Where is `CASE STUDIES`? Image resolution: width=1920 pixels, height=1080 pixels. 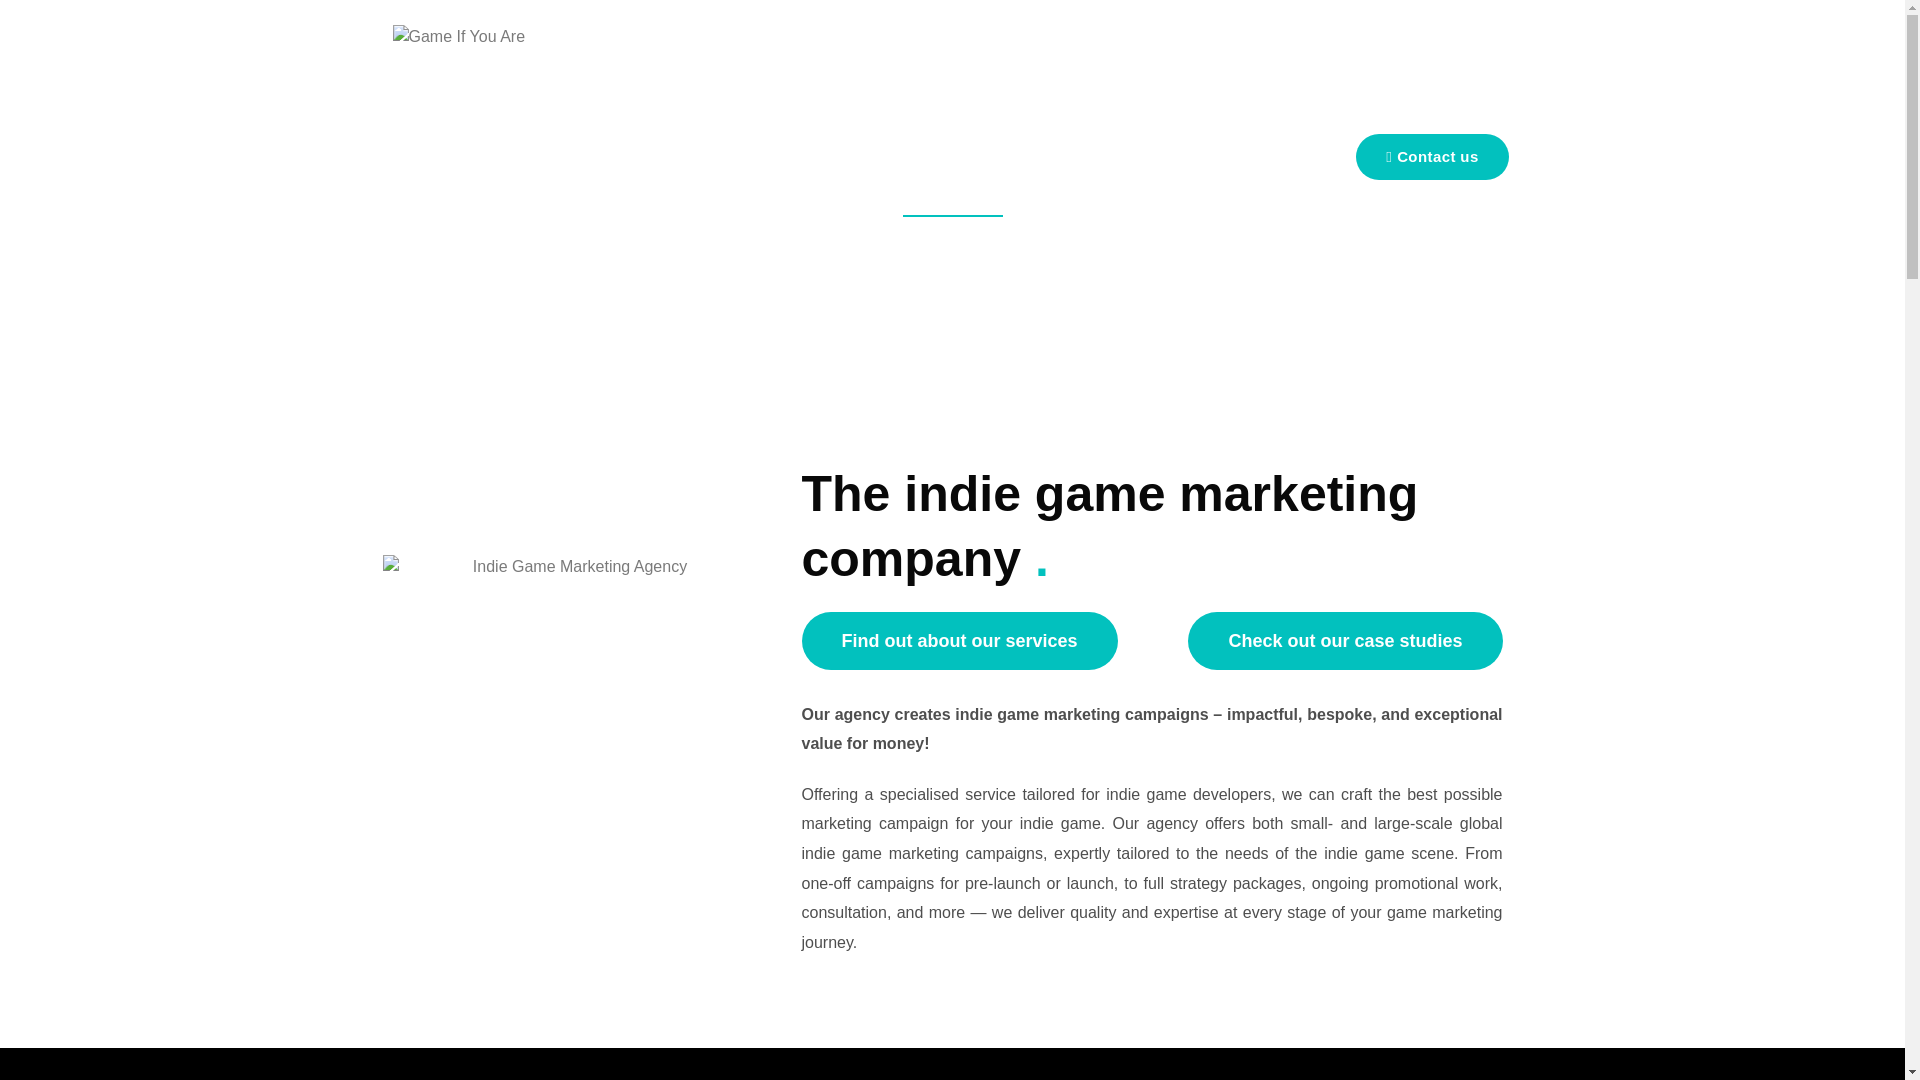
CASE STUDIES is located at coordinates (1012, 130).